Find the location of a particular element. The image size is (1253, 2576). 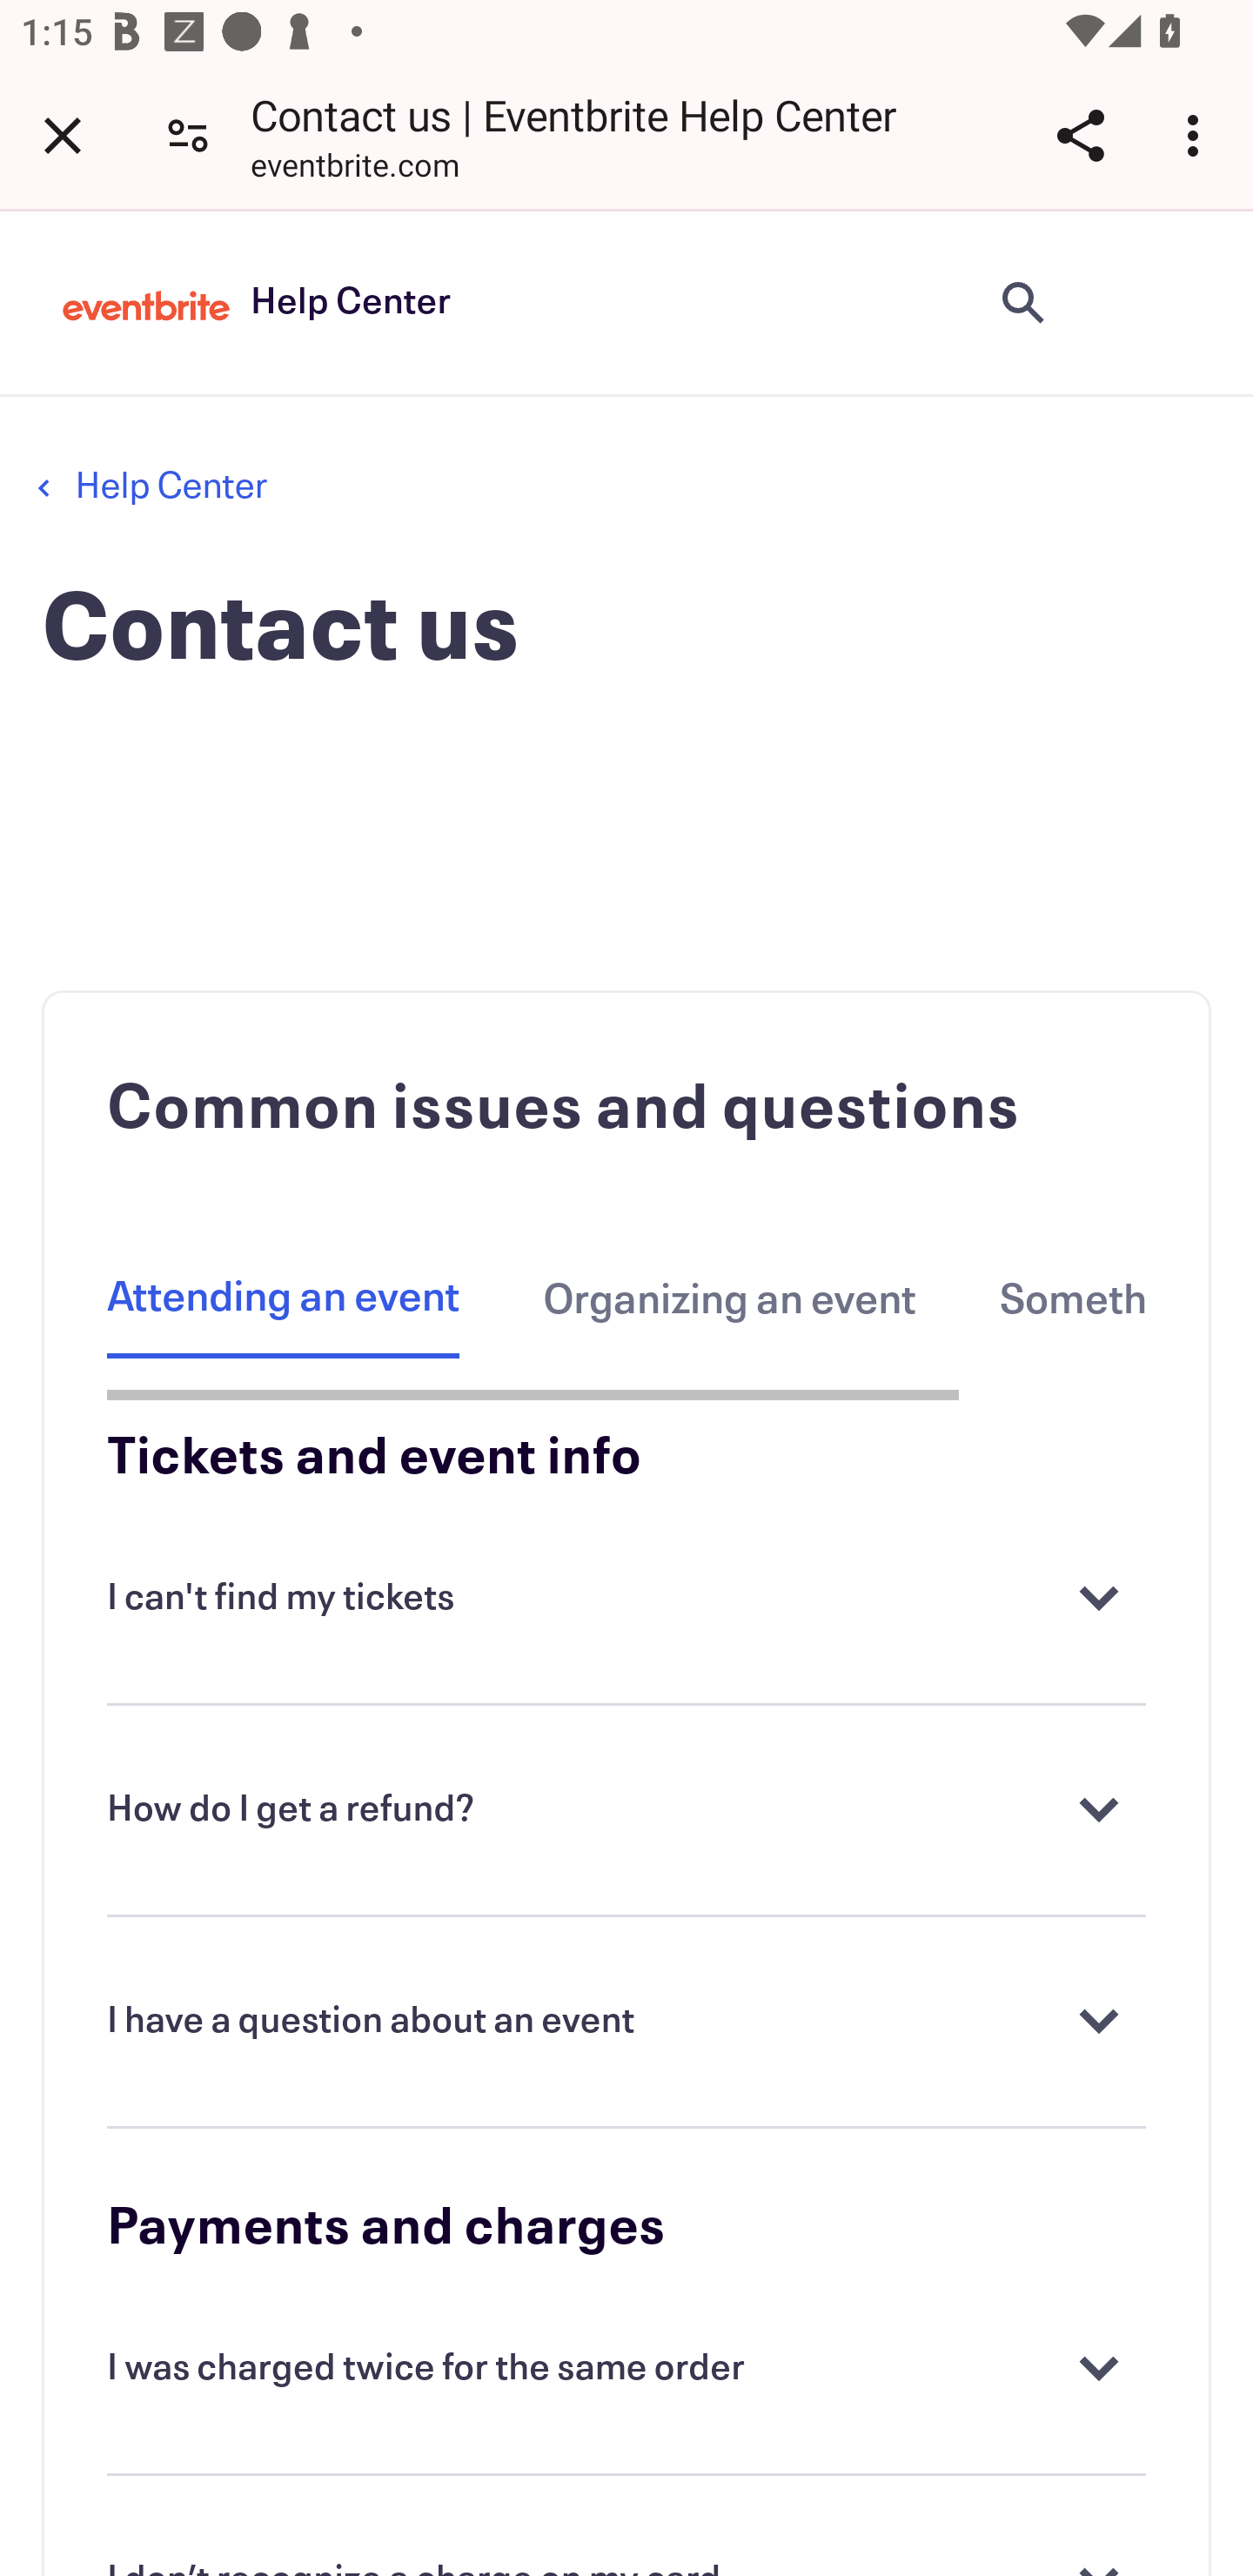

Connection is secure is located at coordinates (188, 134).